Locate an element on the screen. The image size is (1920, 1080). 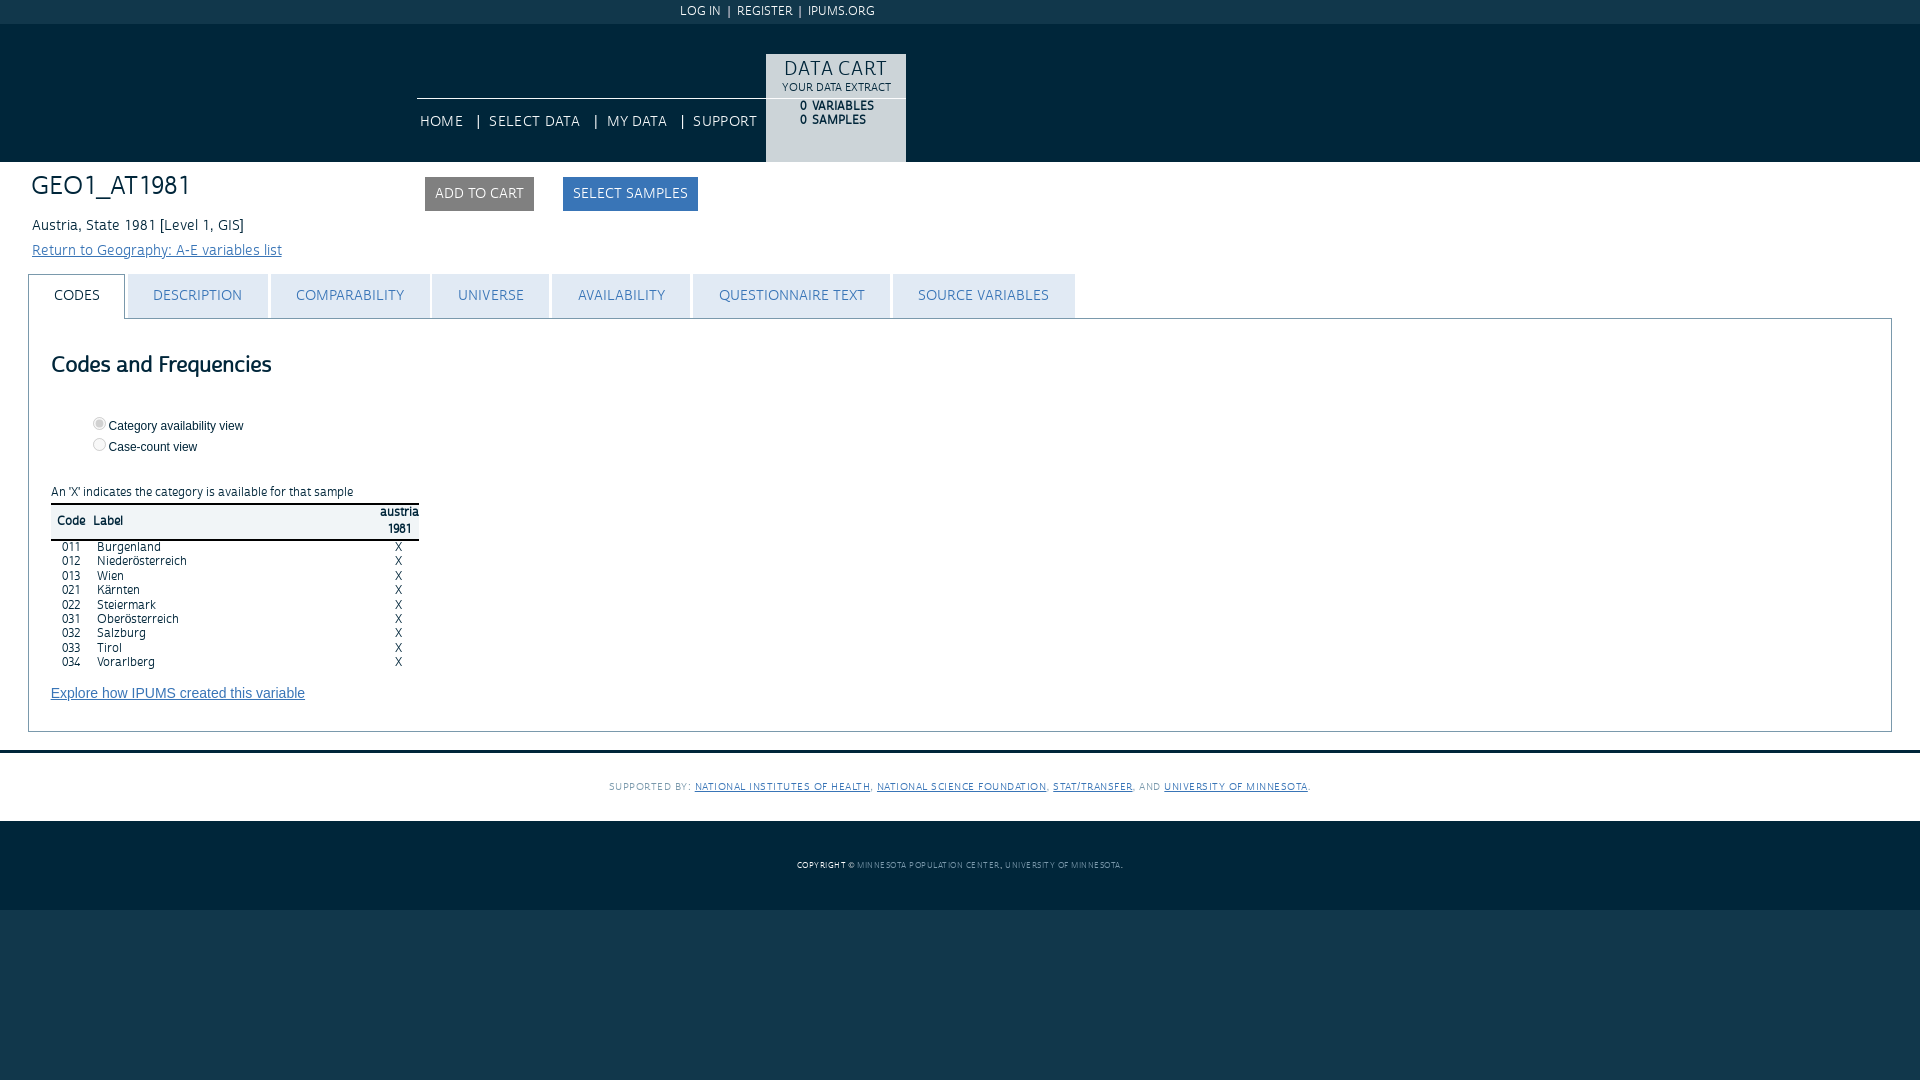
Return to Geography: A-E variables list is located at coordinates (157, 250).